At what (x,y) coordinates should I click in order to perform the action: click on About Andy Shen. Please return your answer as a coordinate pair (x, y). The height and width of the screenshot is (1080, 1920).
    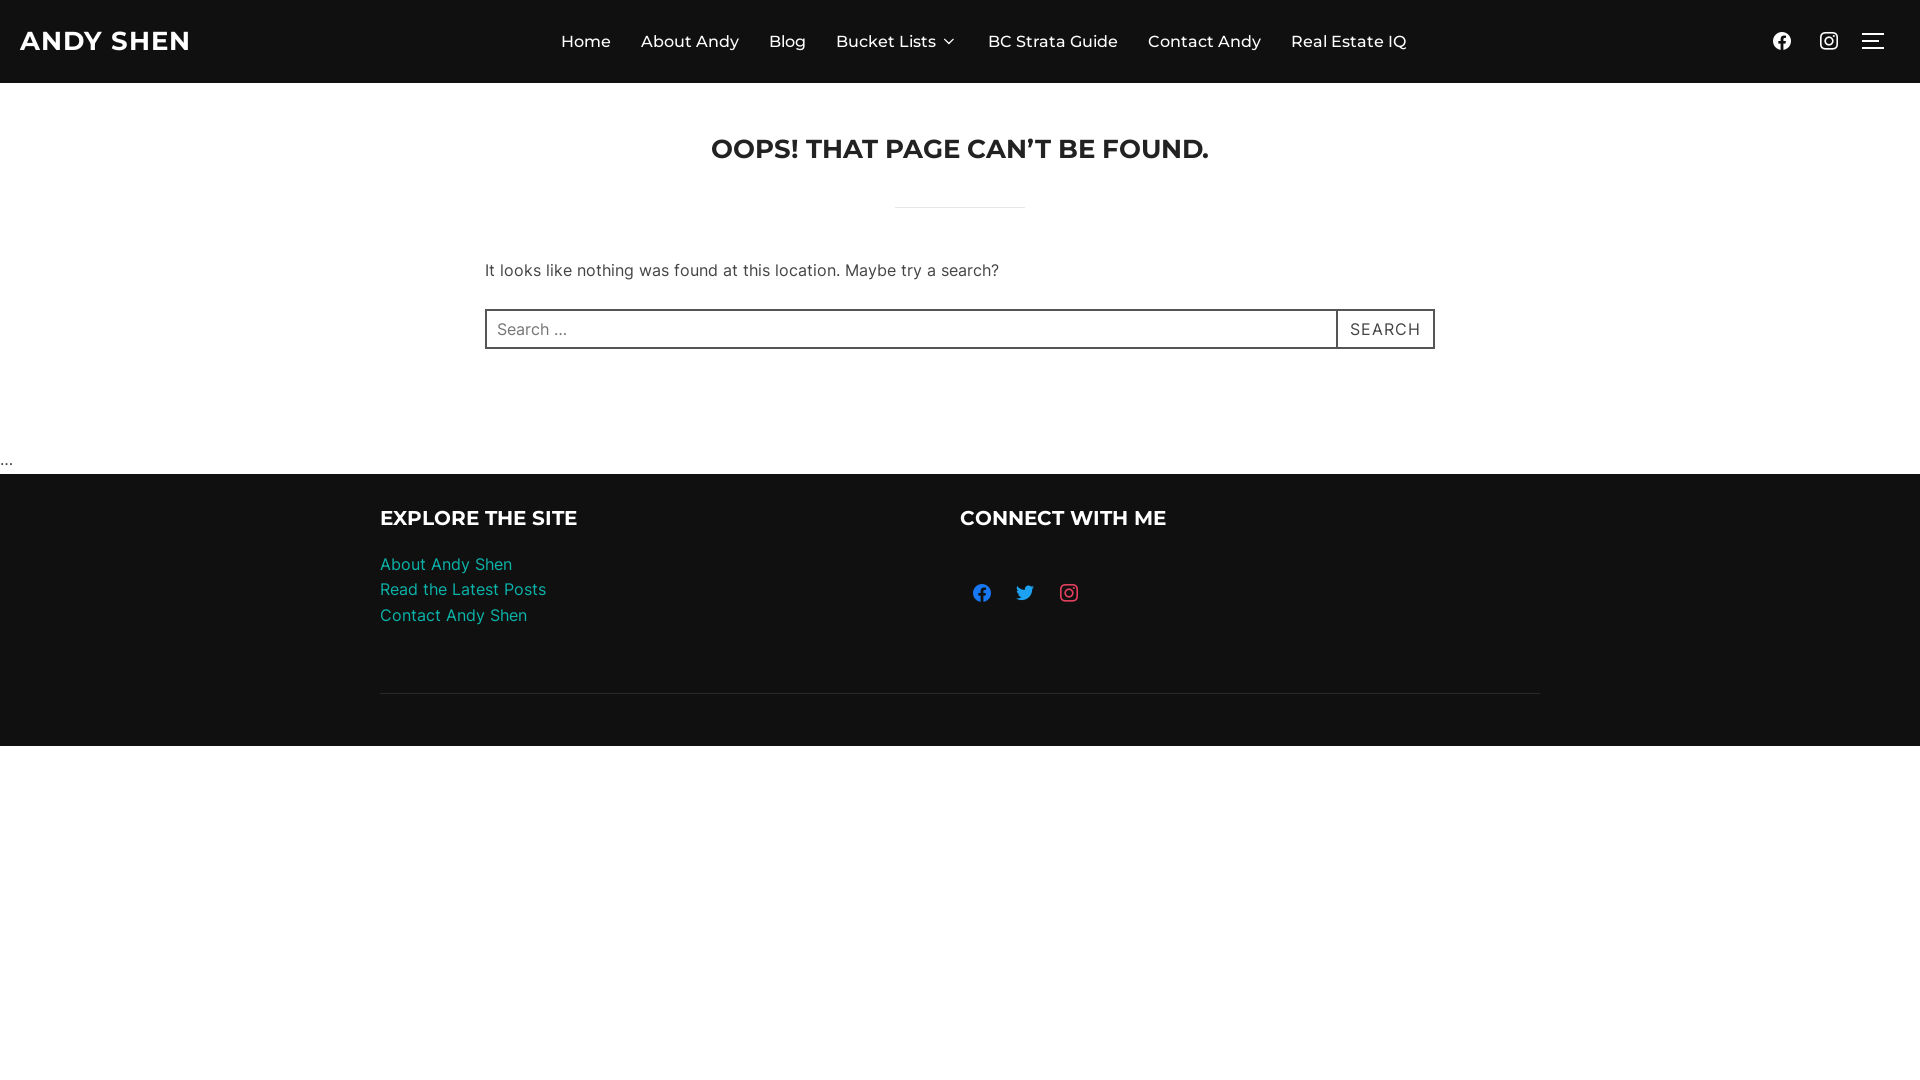
    Looking at the image, I should click on (446, 564).